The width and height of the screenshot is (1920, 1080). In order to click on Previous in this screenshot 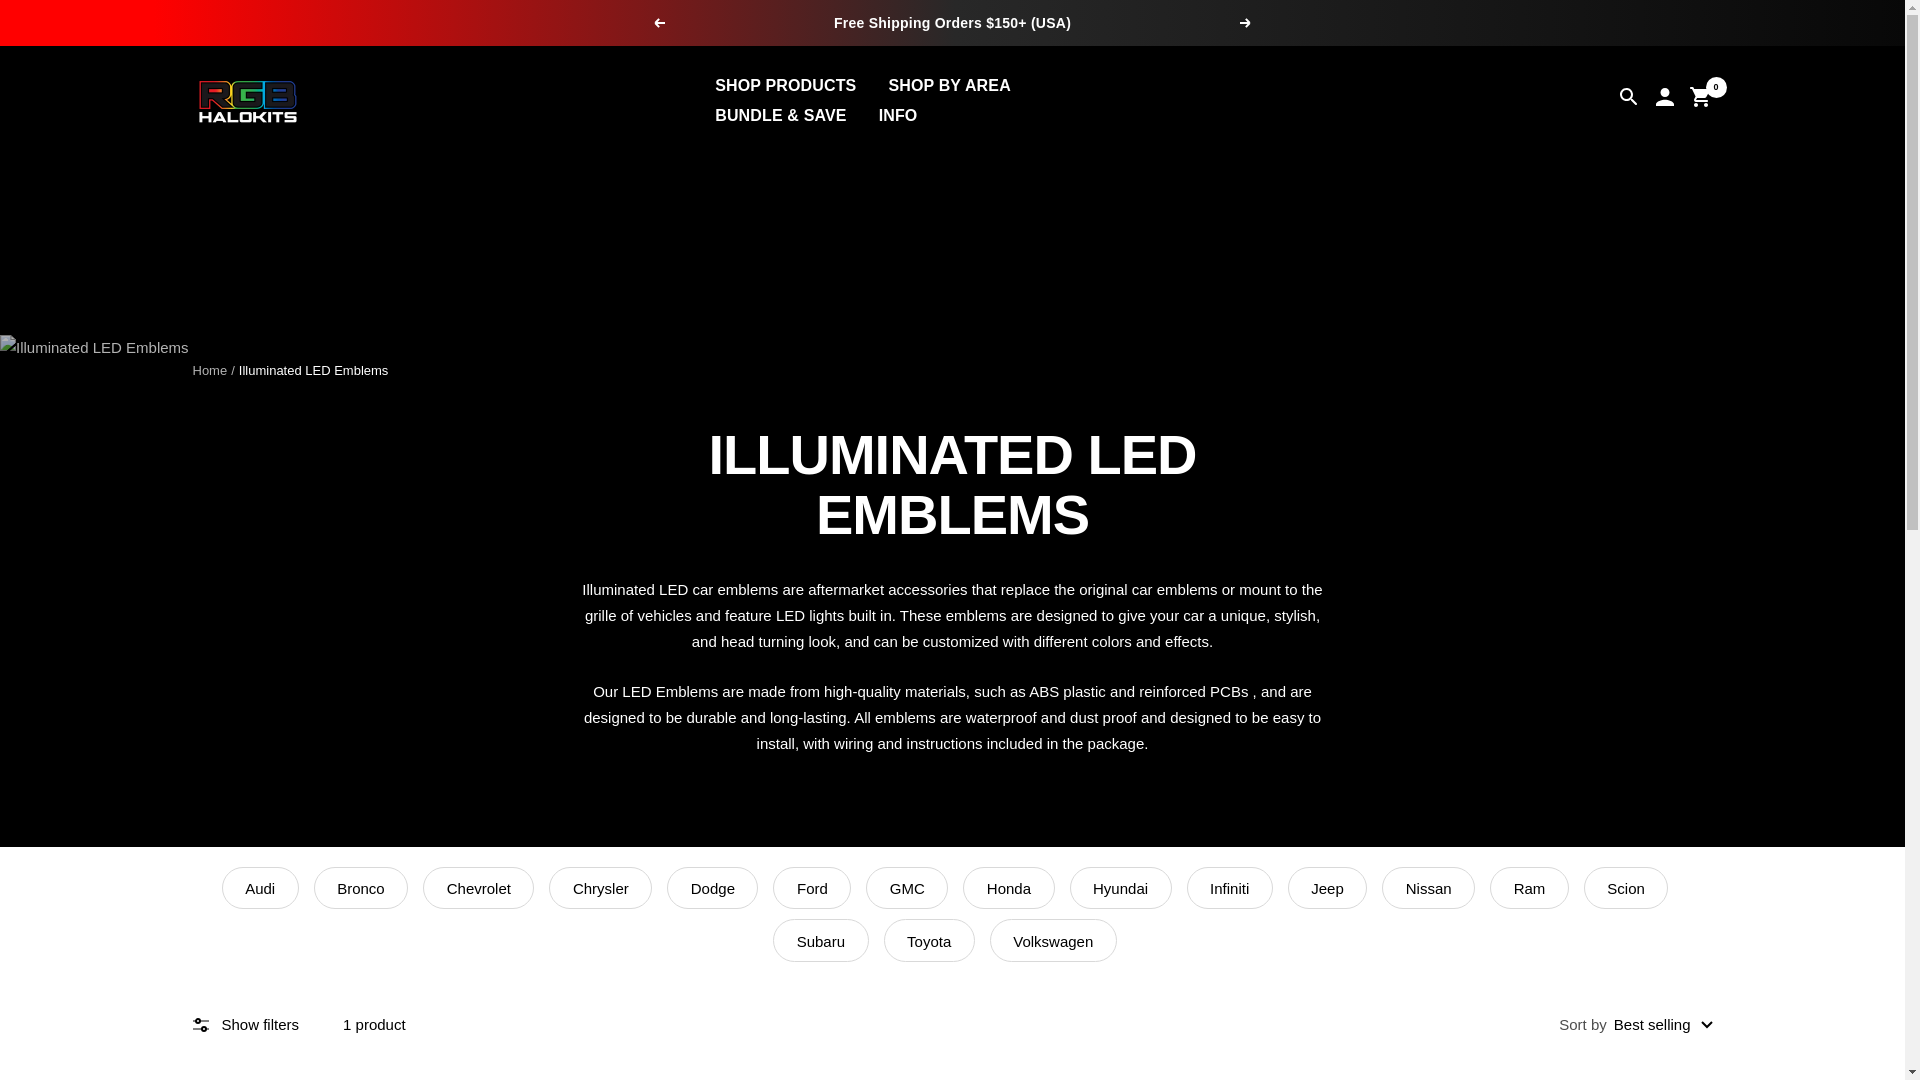, I will do `click(658, 23)`.